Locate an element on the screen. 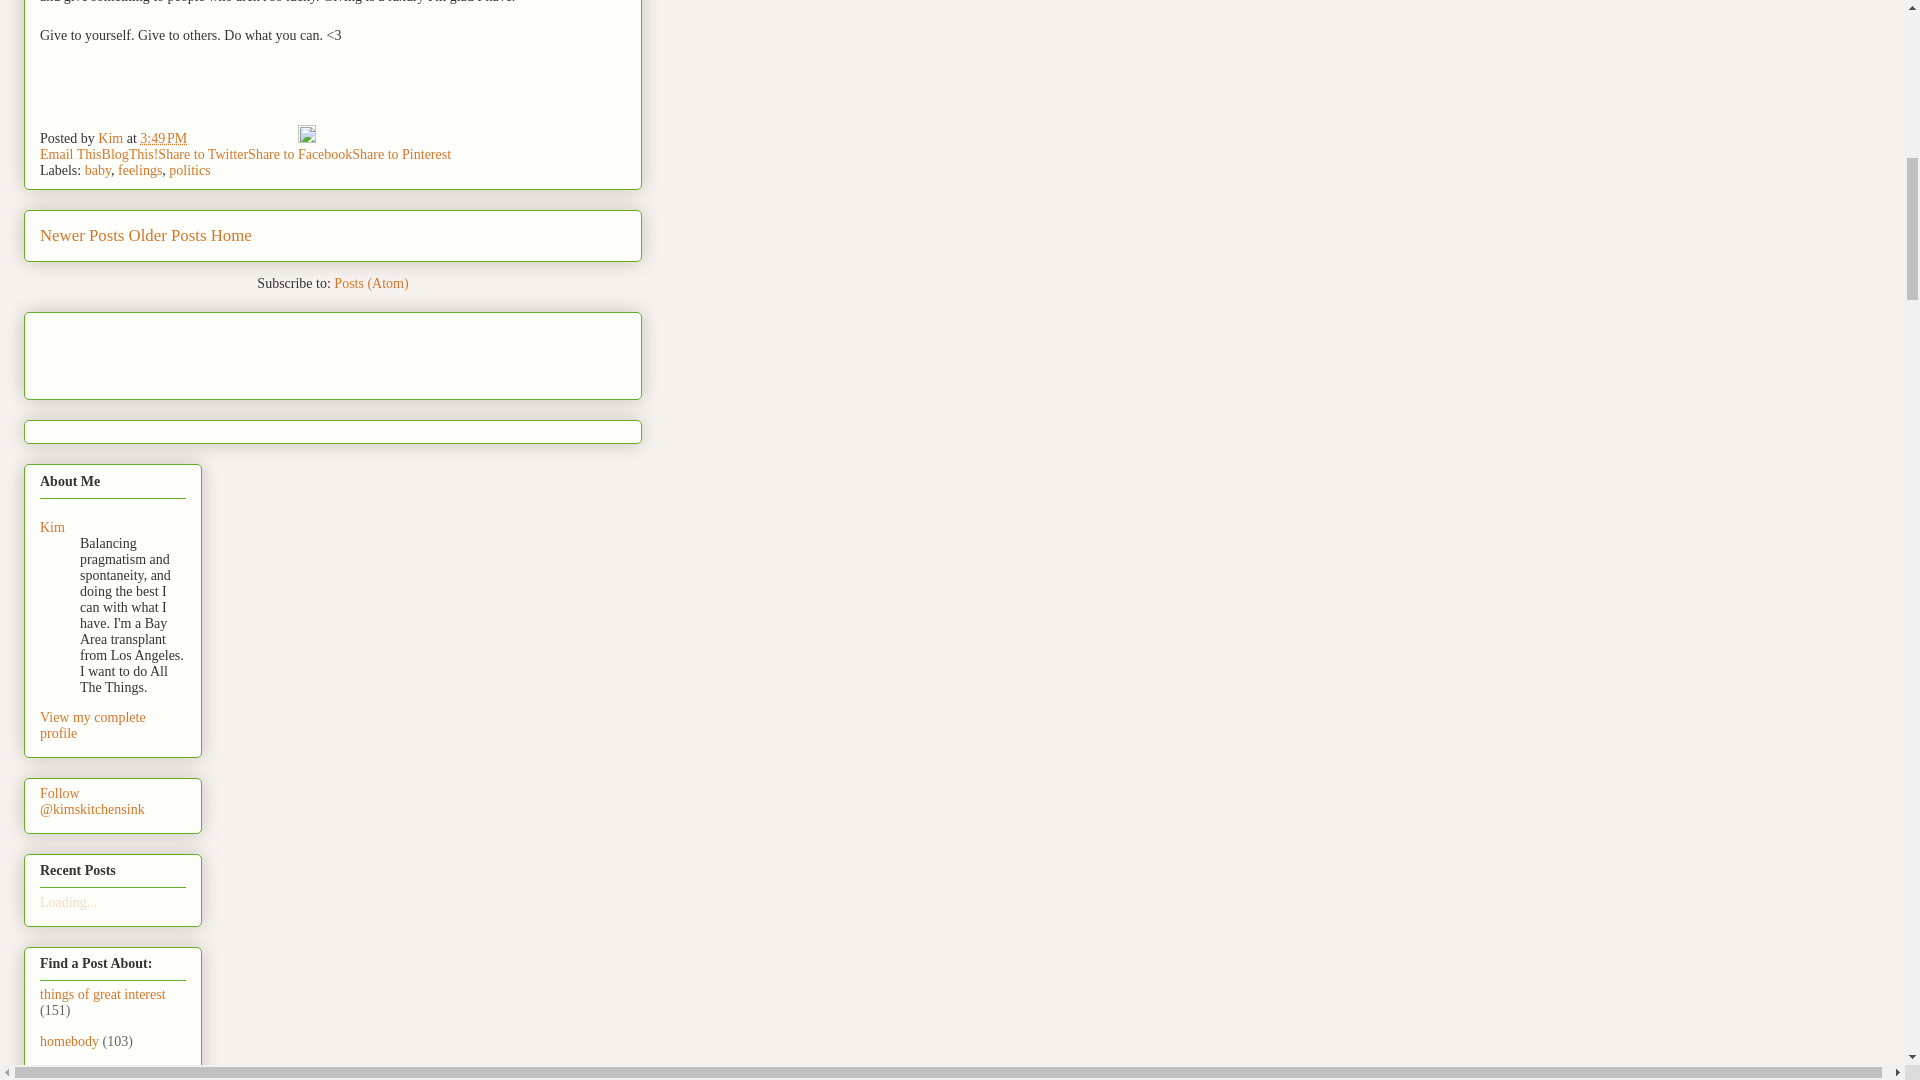  Email This is located at coordinates (70, 154).